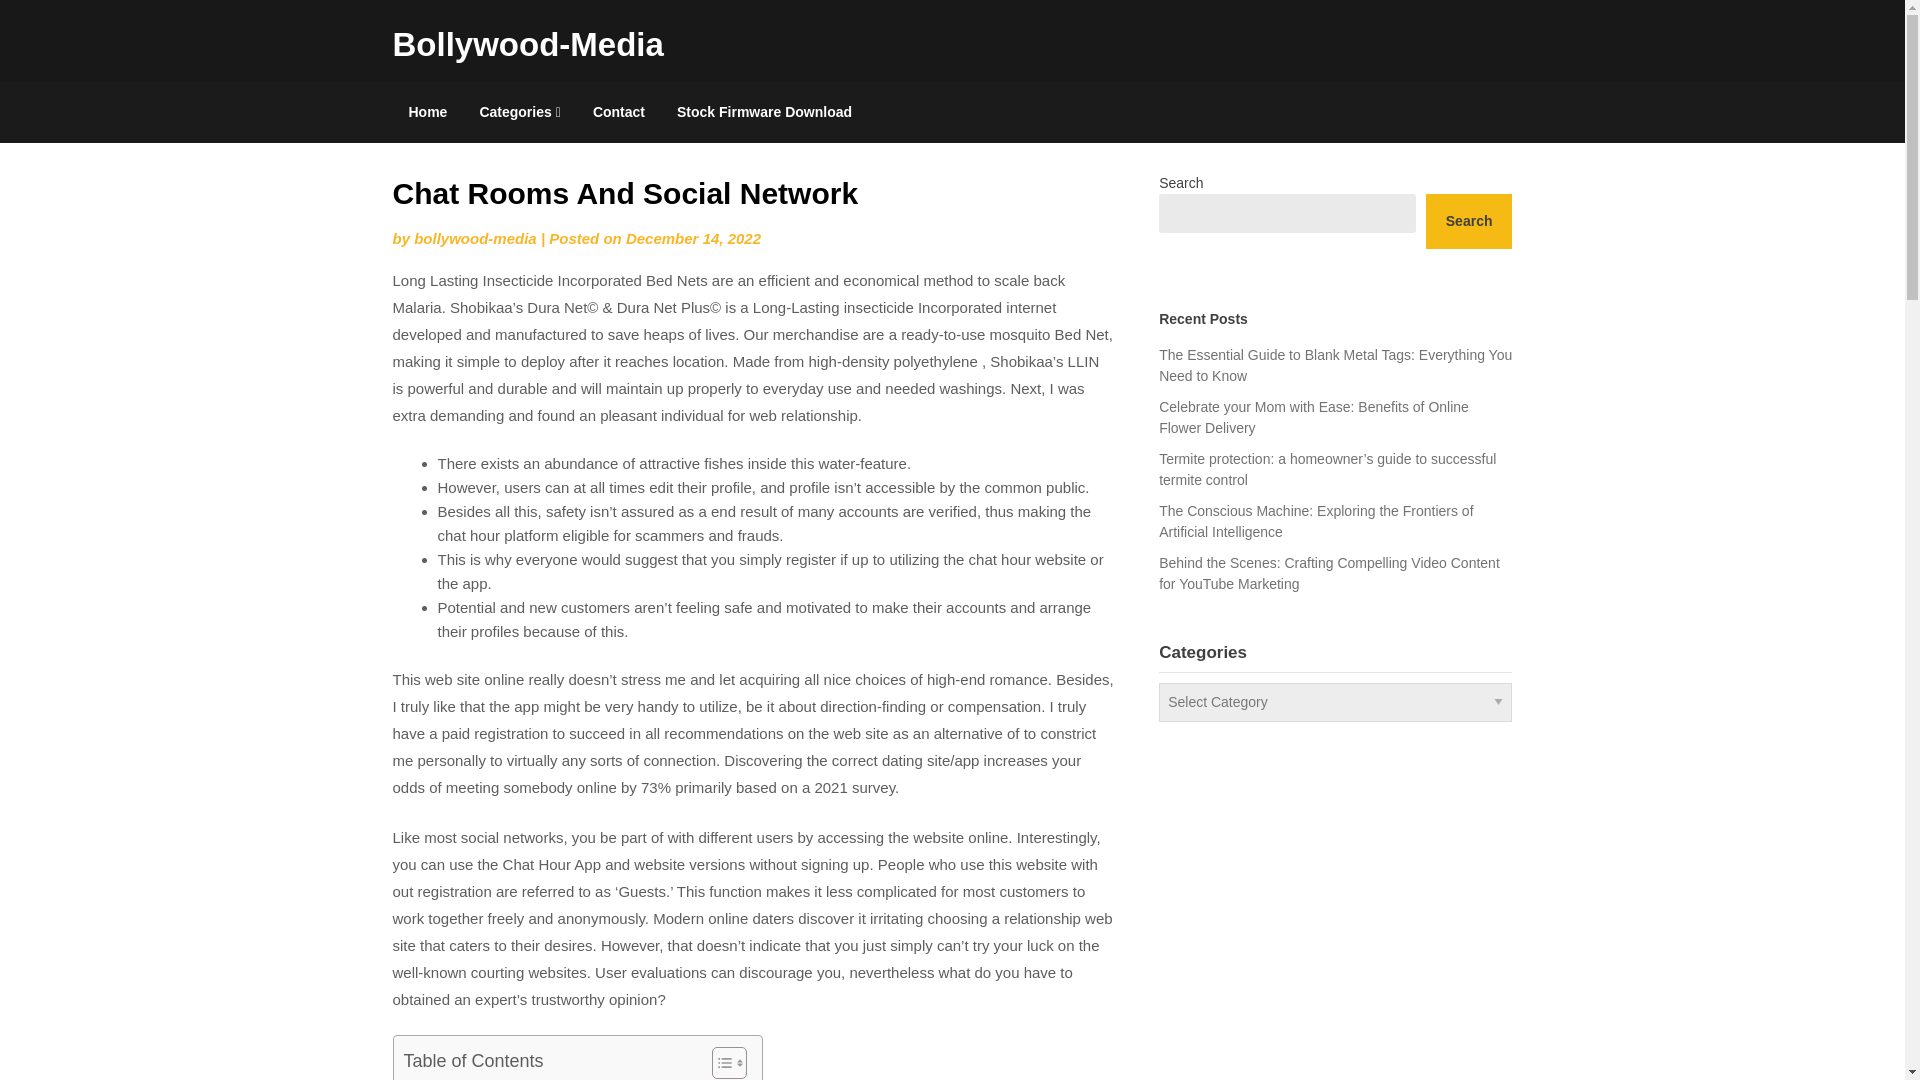  What do you see at coordinates (426, 112) in the screenshot?
I see `Home` at bounding box center [426, 112].